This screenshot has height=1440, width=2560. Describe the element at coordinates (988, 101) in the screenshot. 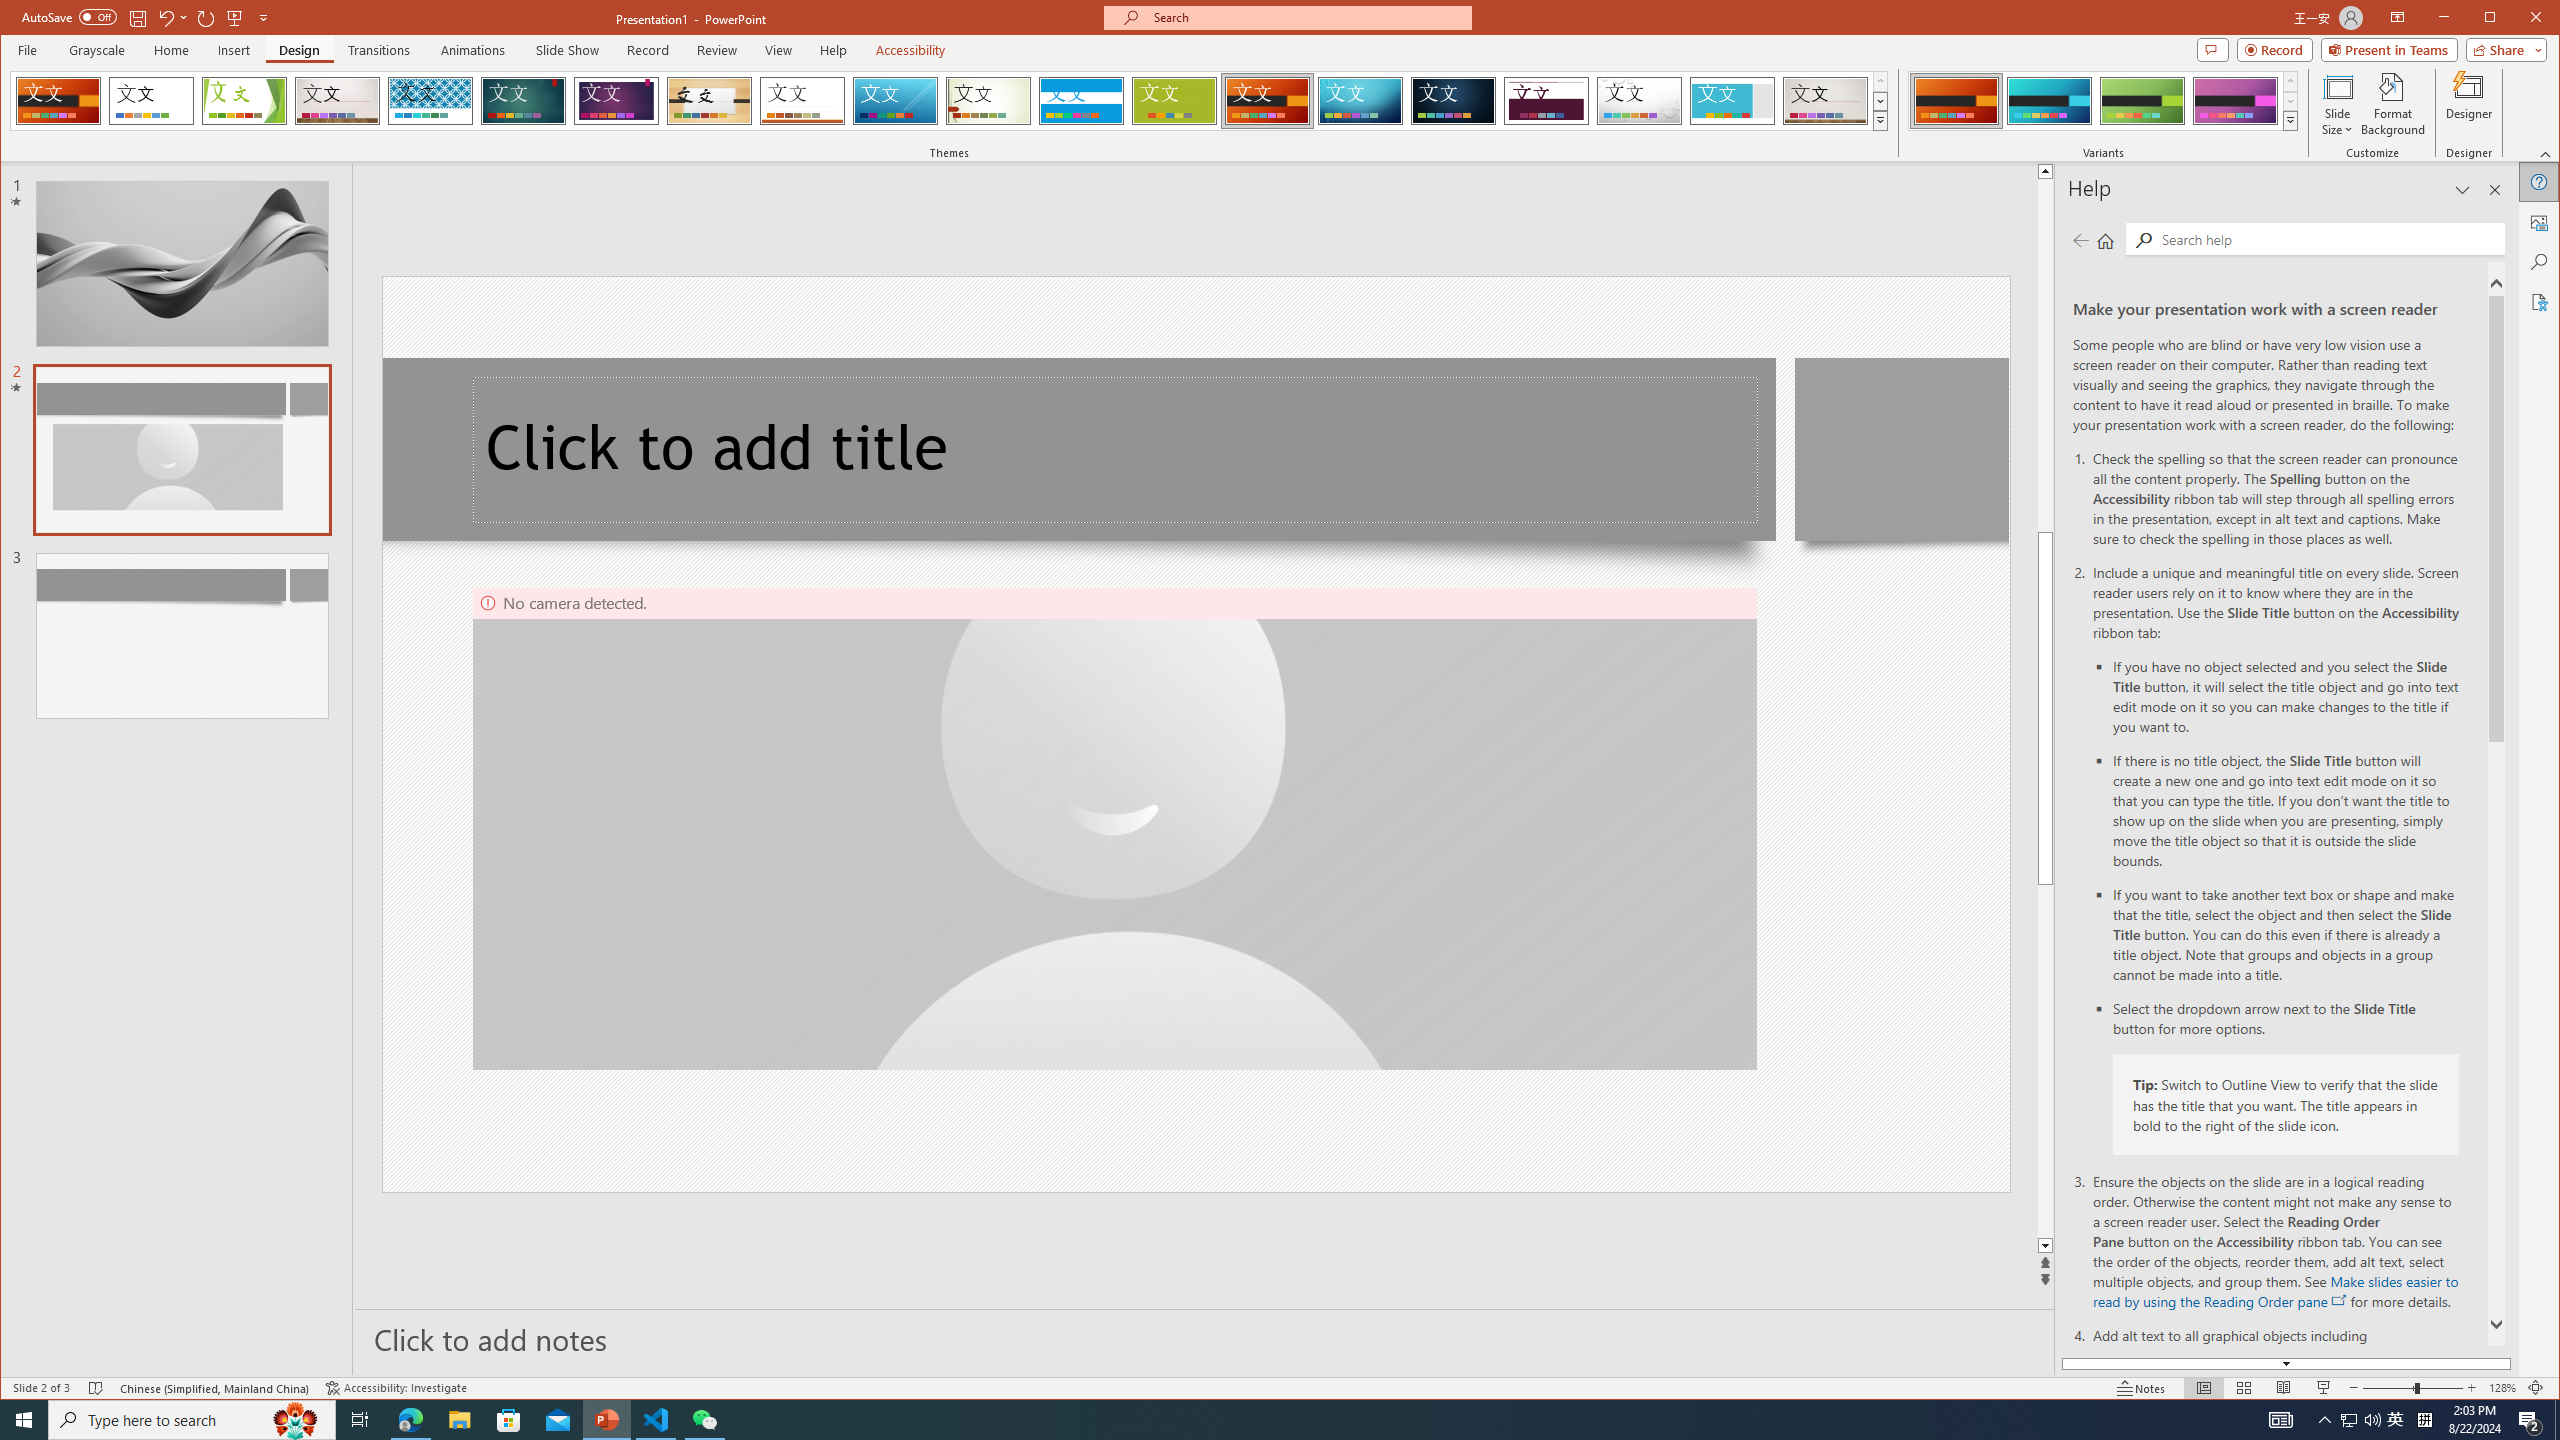

I see `Wisp` at that location.